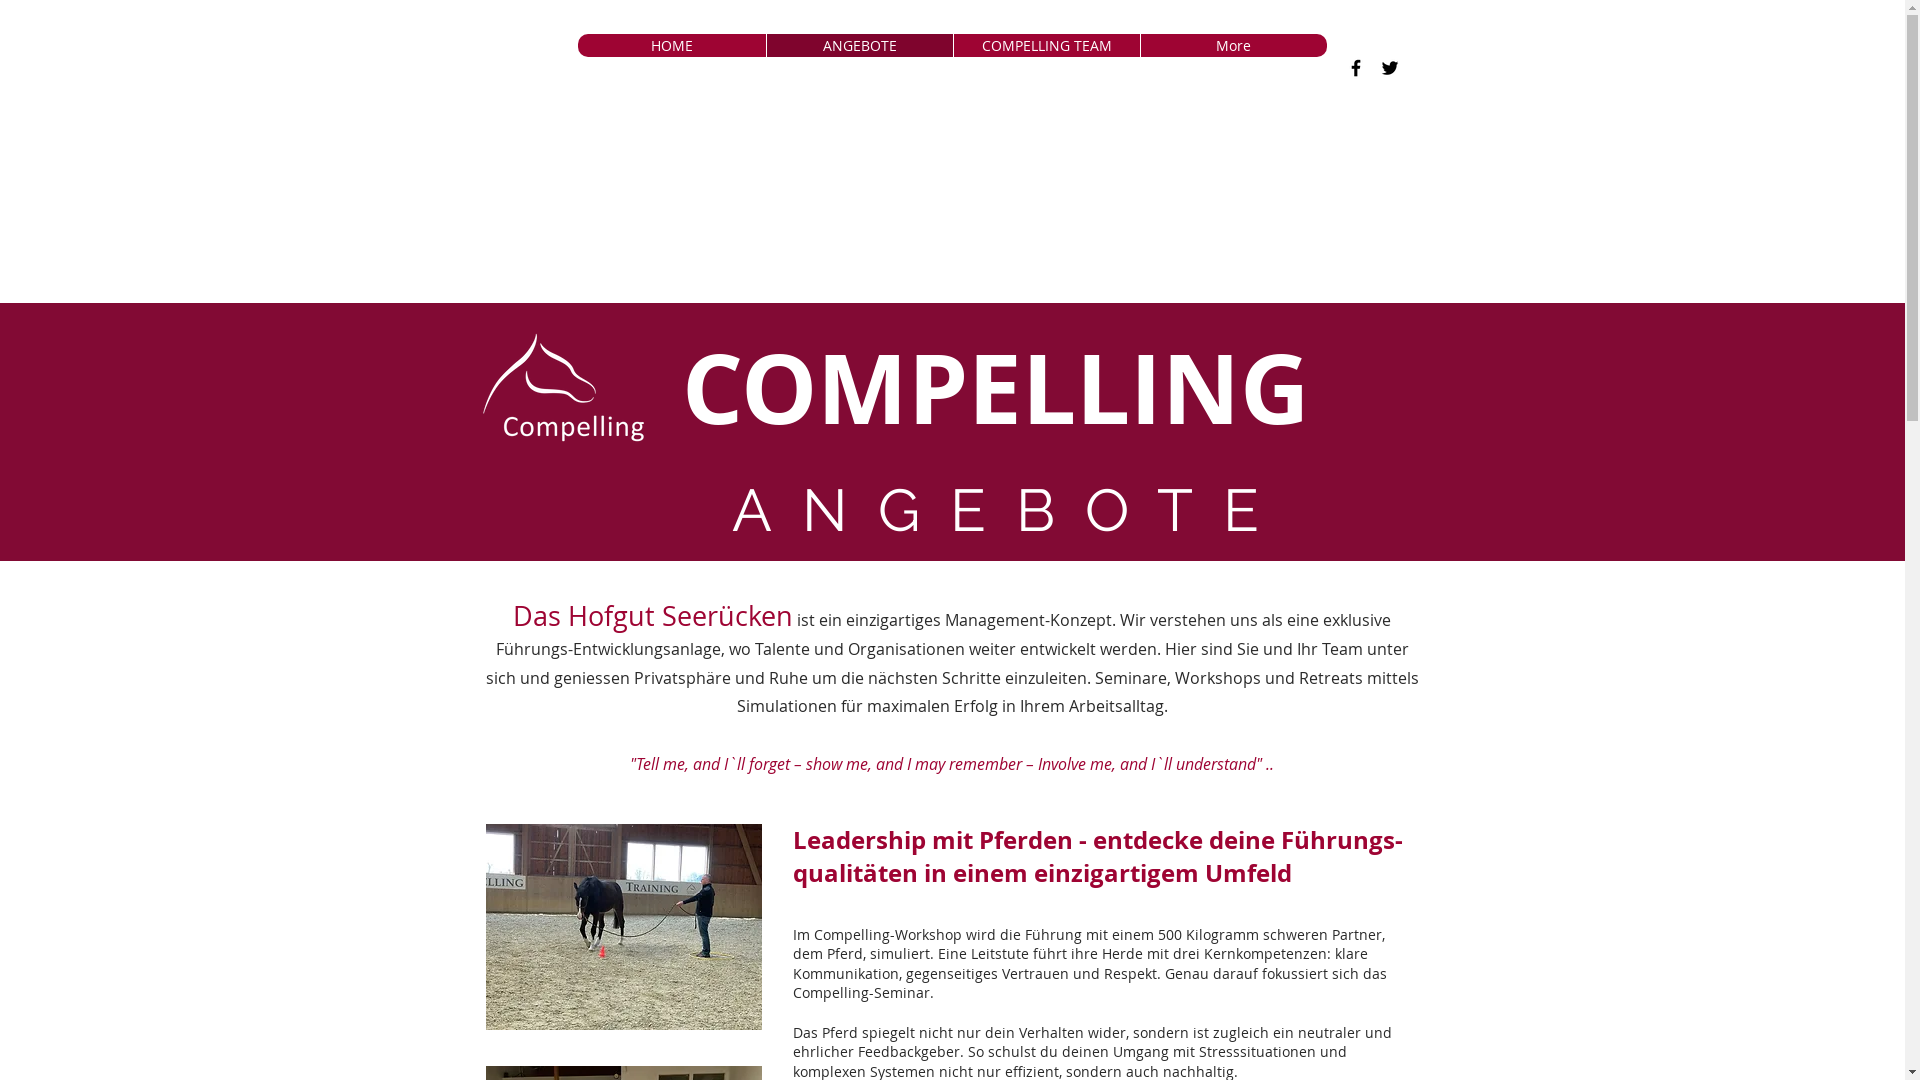 The height and width of the screenshot is (1080, 1920). I want to click on HOME, so click(672, 46).